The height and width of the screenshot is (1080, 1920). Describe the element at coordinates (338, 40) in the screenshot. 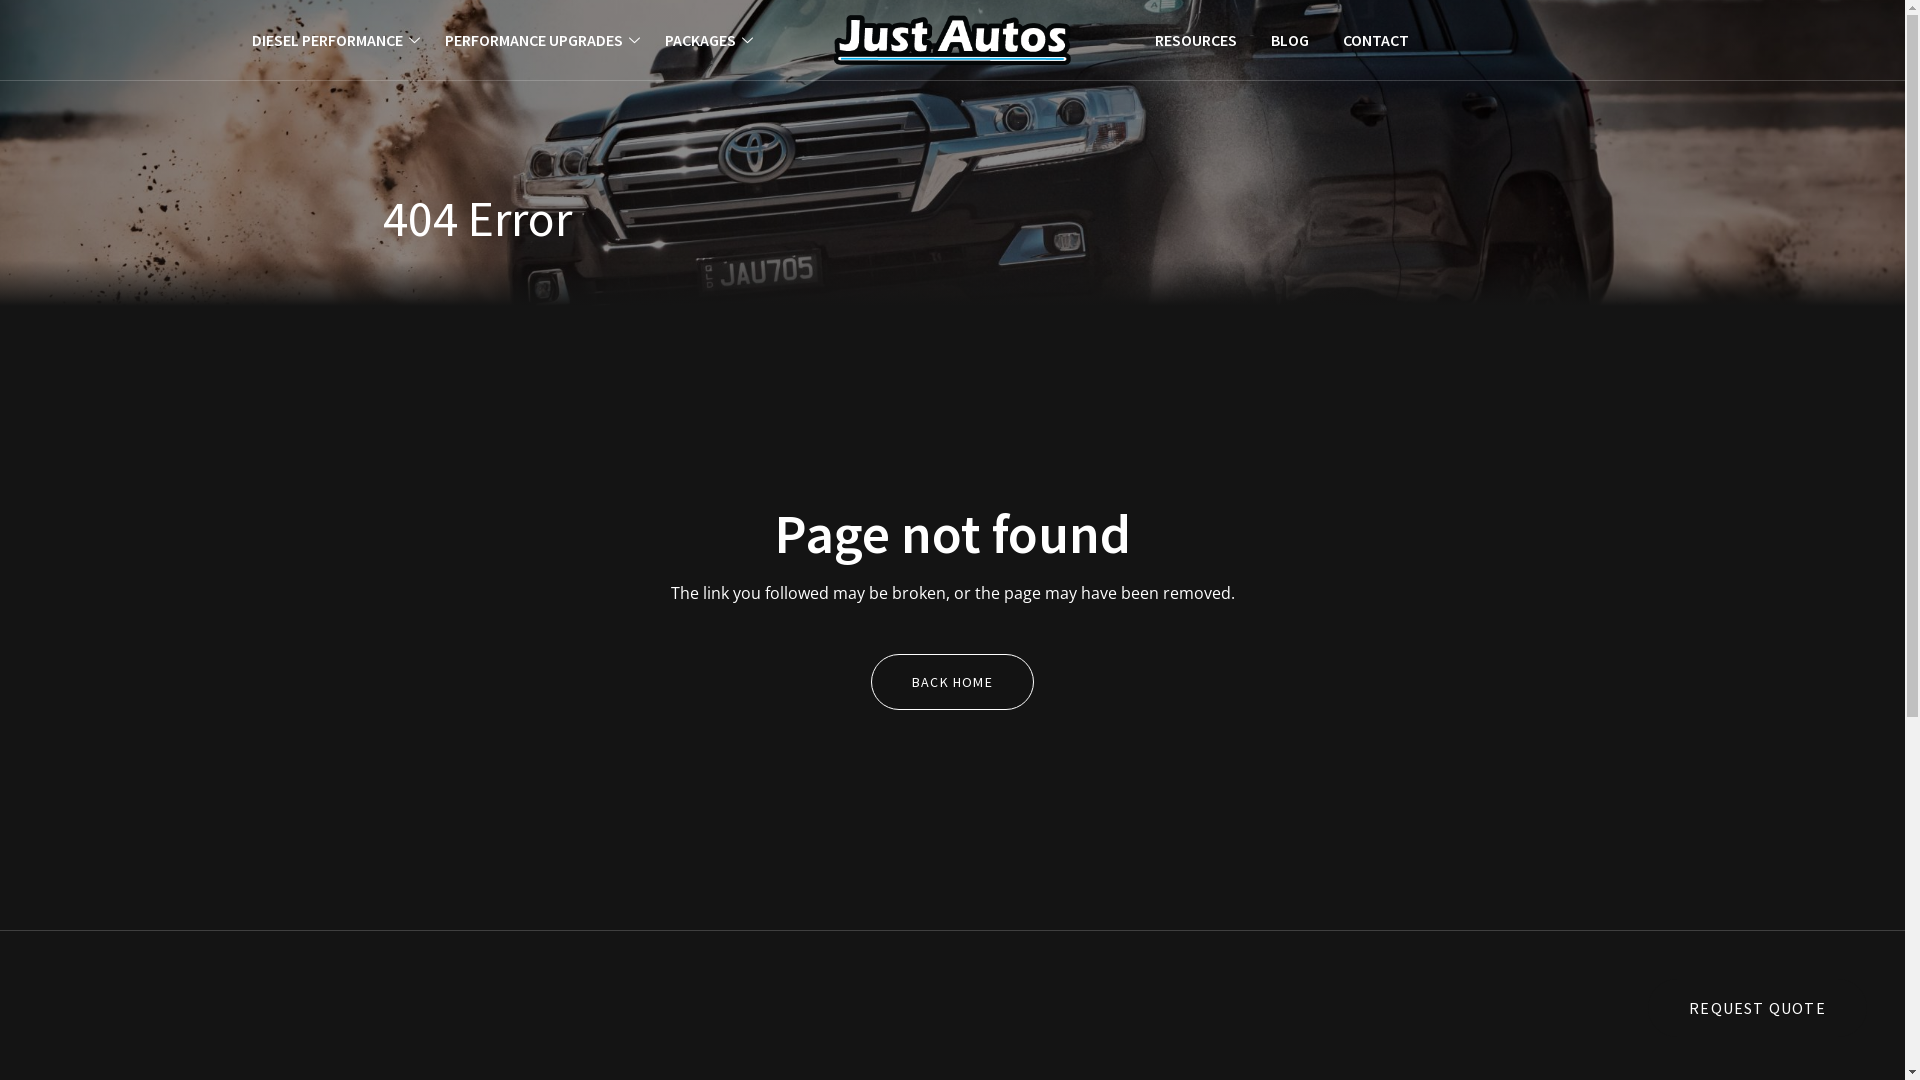

I see `DIESEL PERFORMANCE` at that location.